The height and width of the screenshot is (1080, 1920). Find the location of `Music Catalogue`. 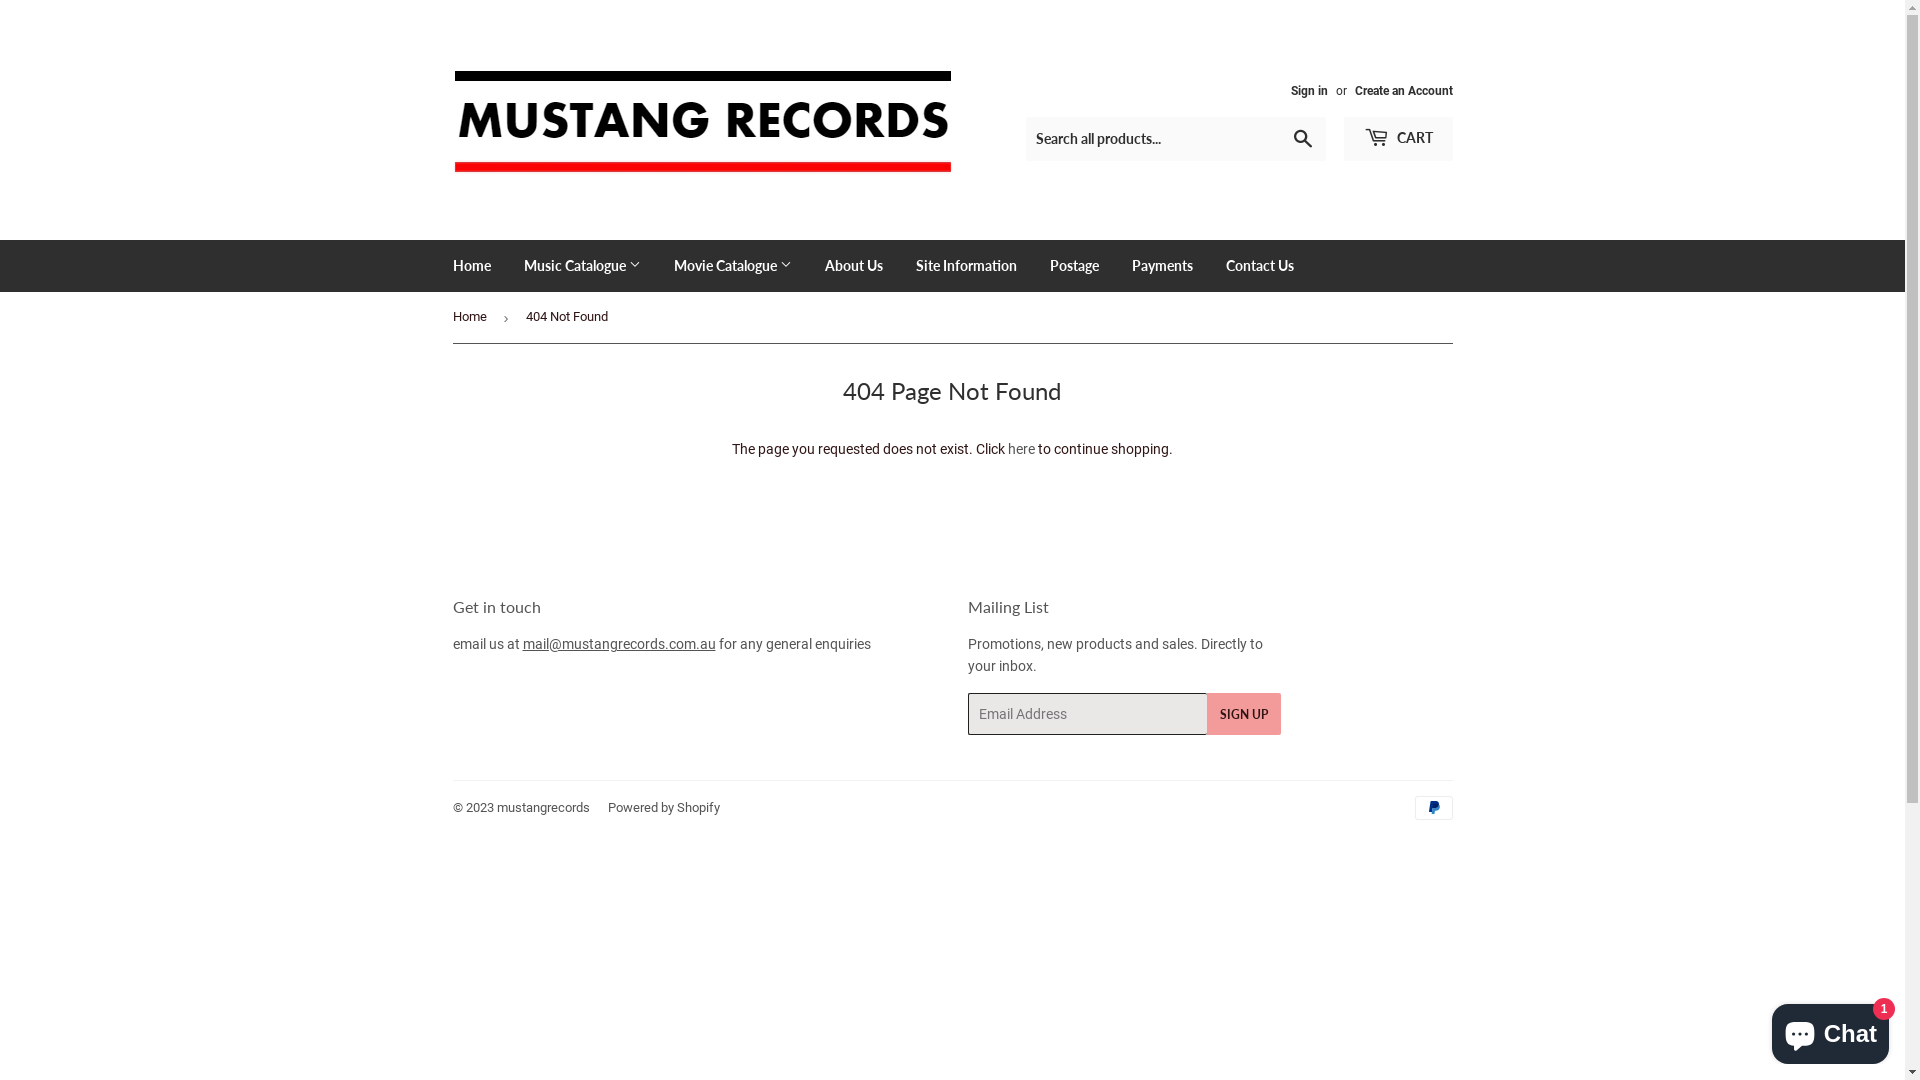

Music Catalogue is located at coordinates (582, 266).